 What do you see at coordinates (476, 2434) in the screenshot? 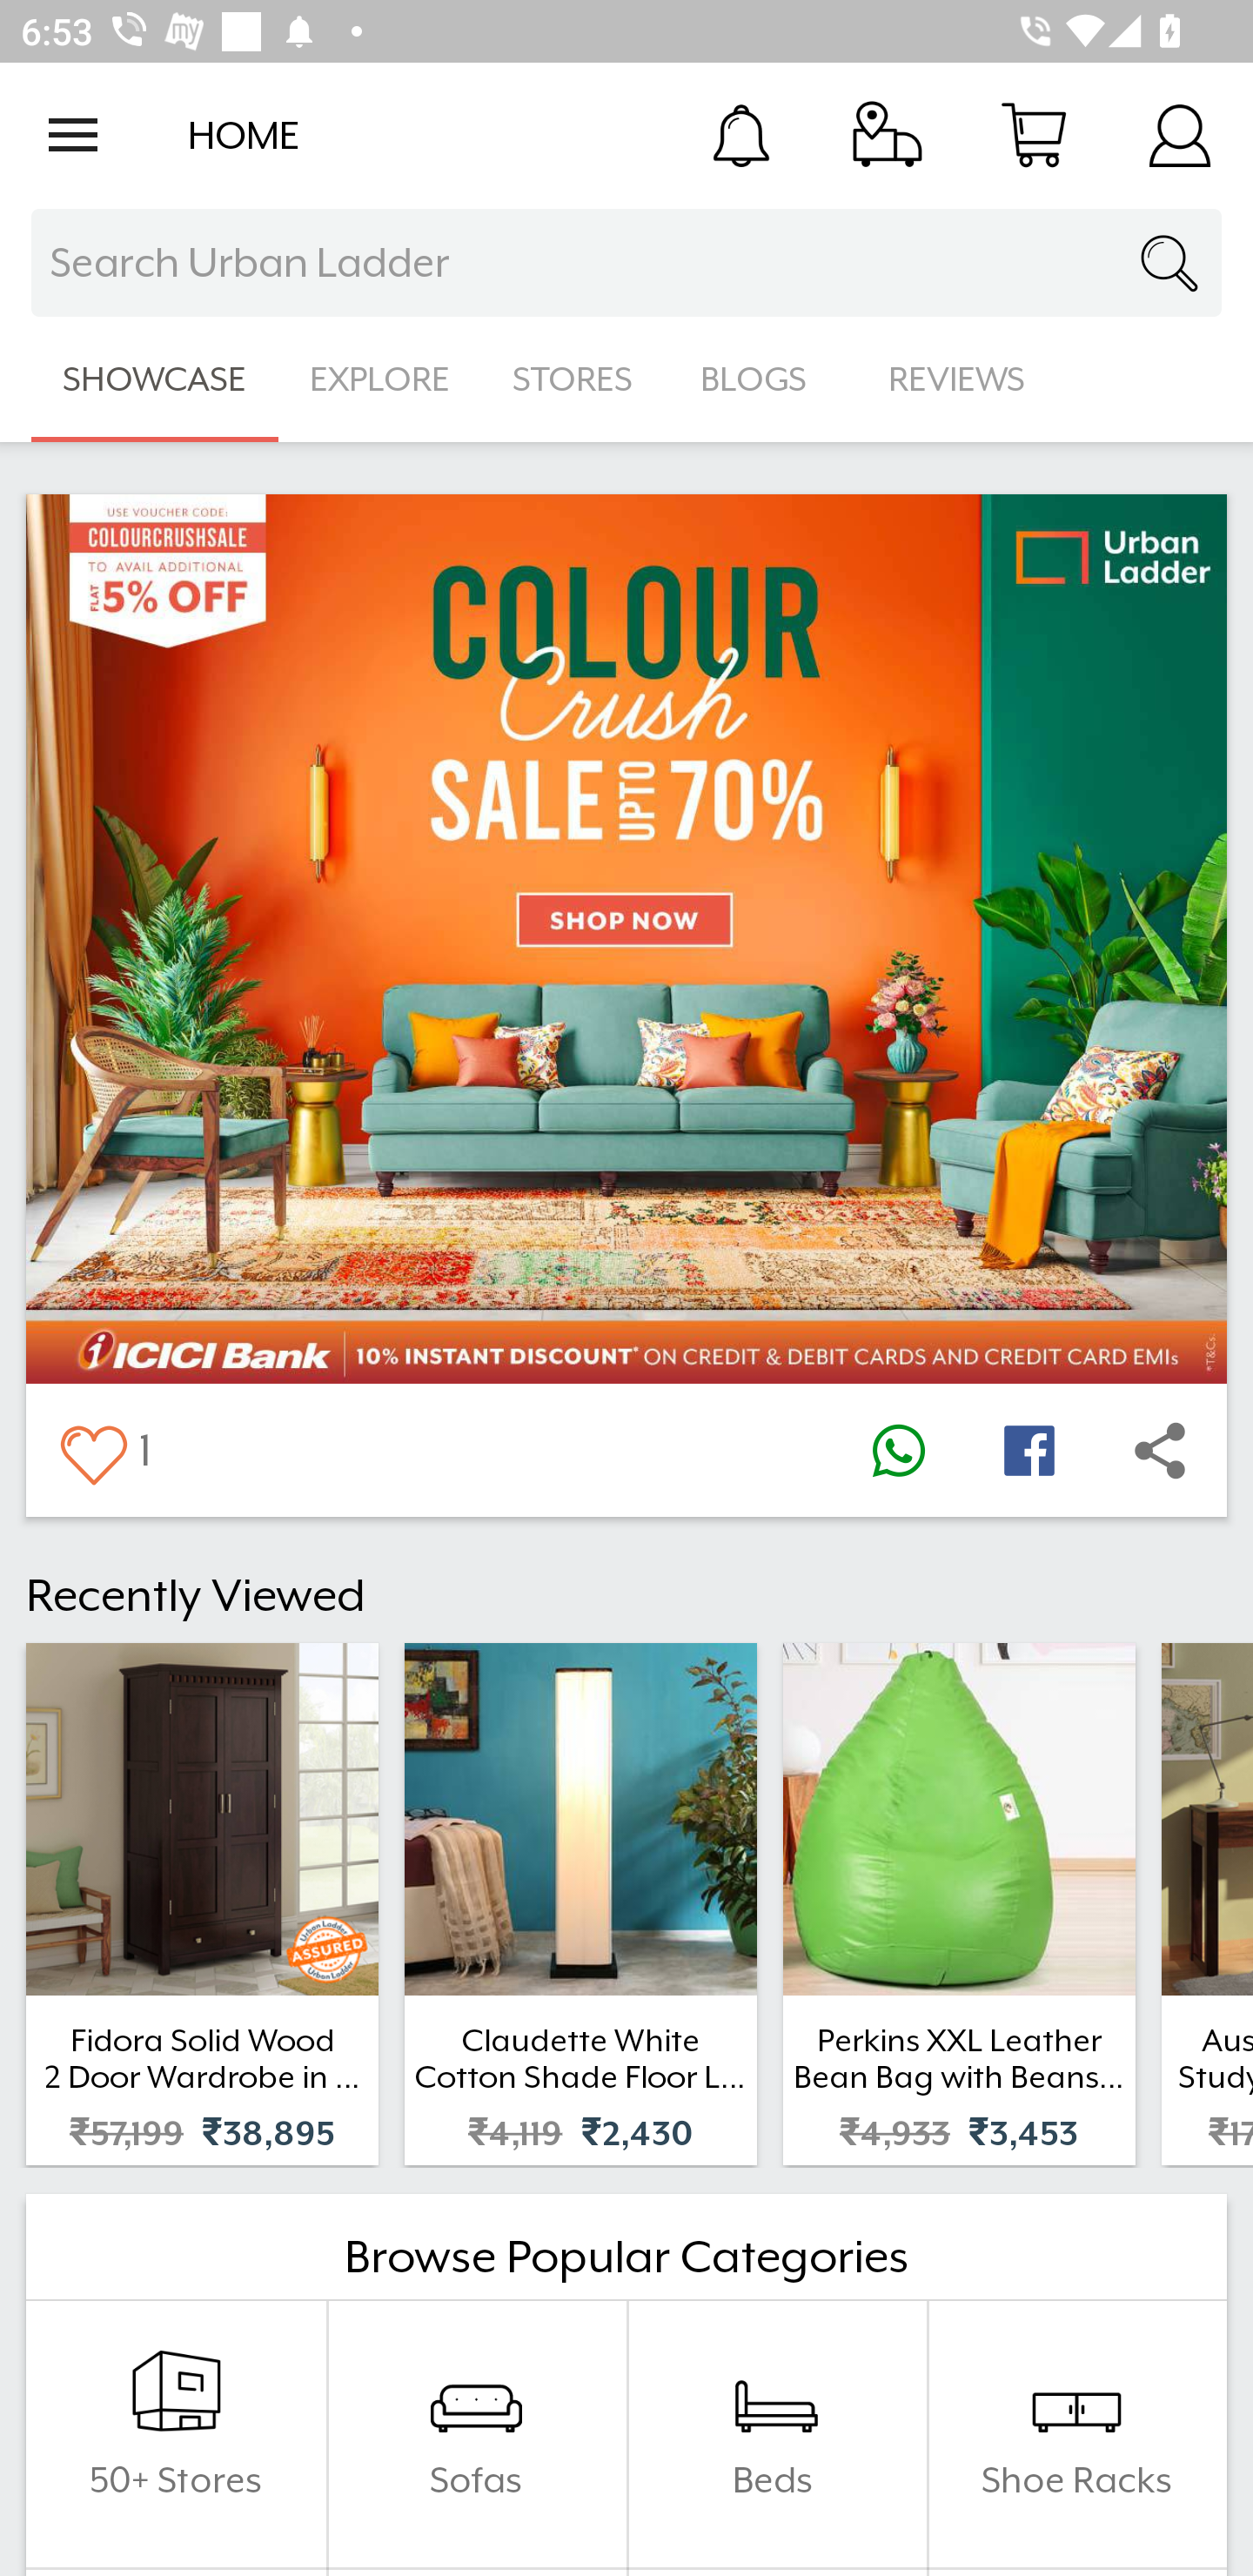
I see `Sofas` at bounding box center [476, 2434].